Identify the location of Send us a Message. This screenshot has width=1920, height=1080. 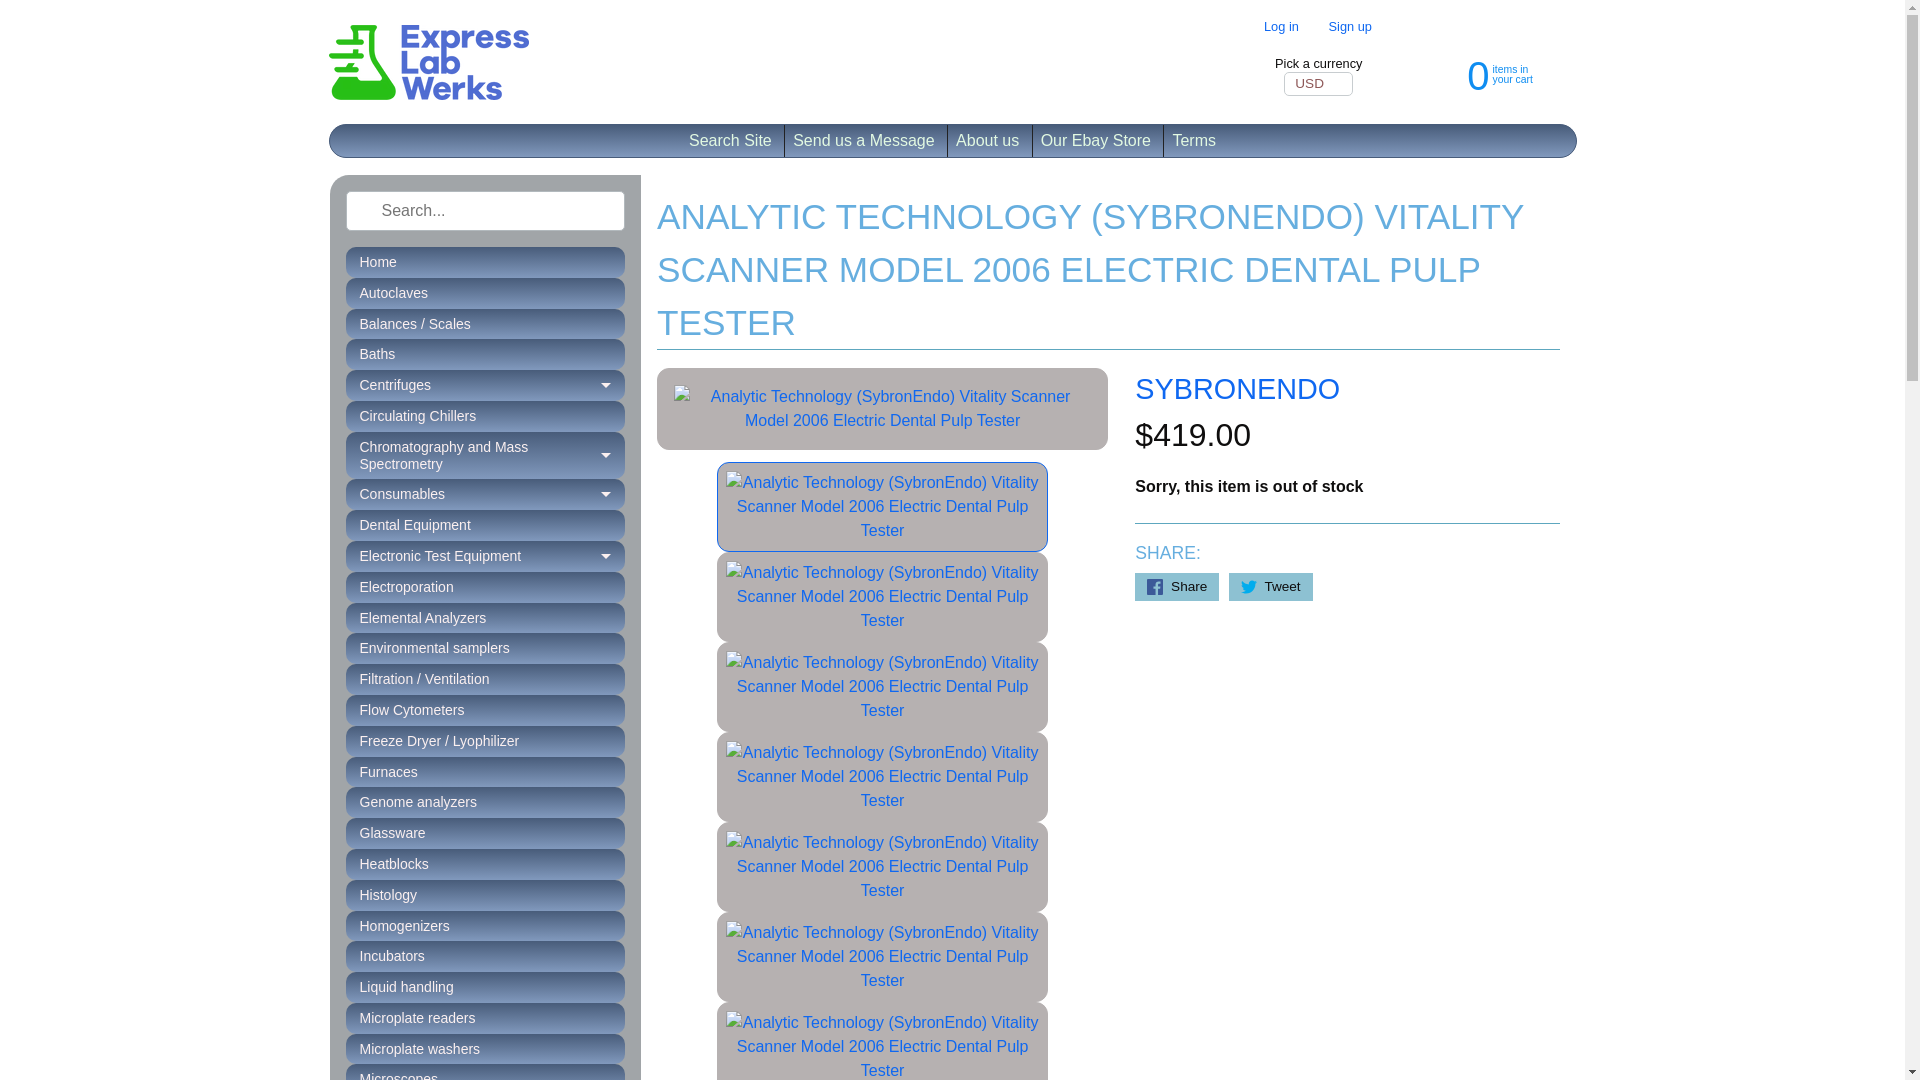
(864, 140).